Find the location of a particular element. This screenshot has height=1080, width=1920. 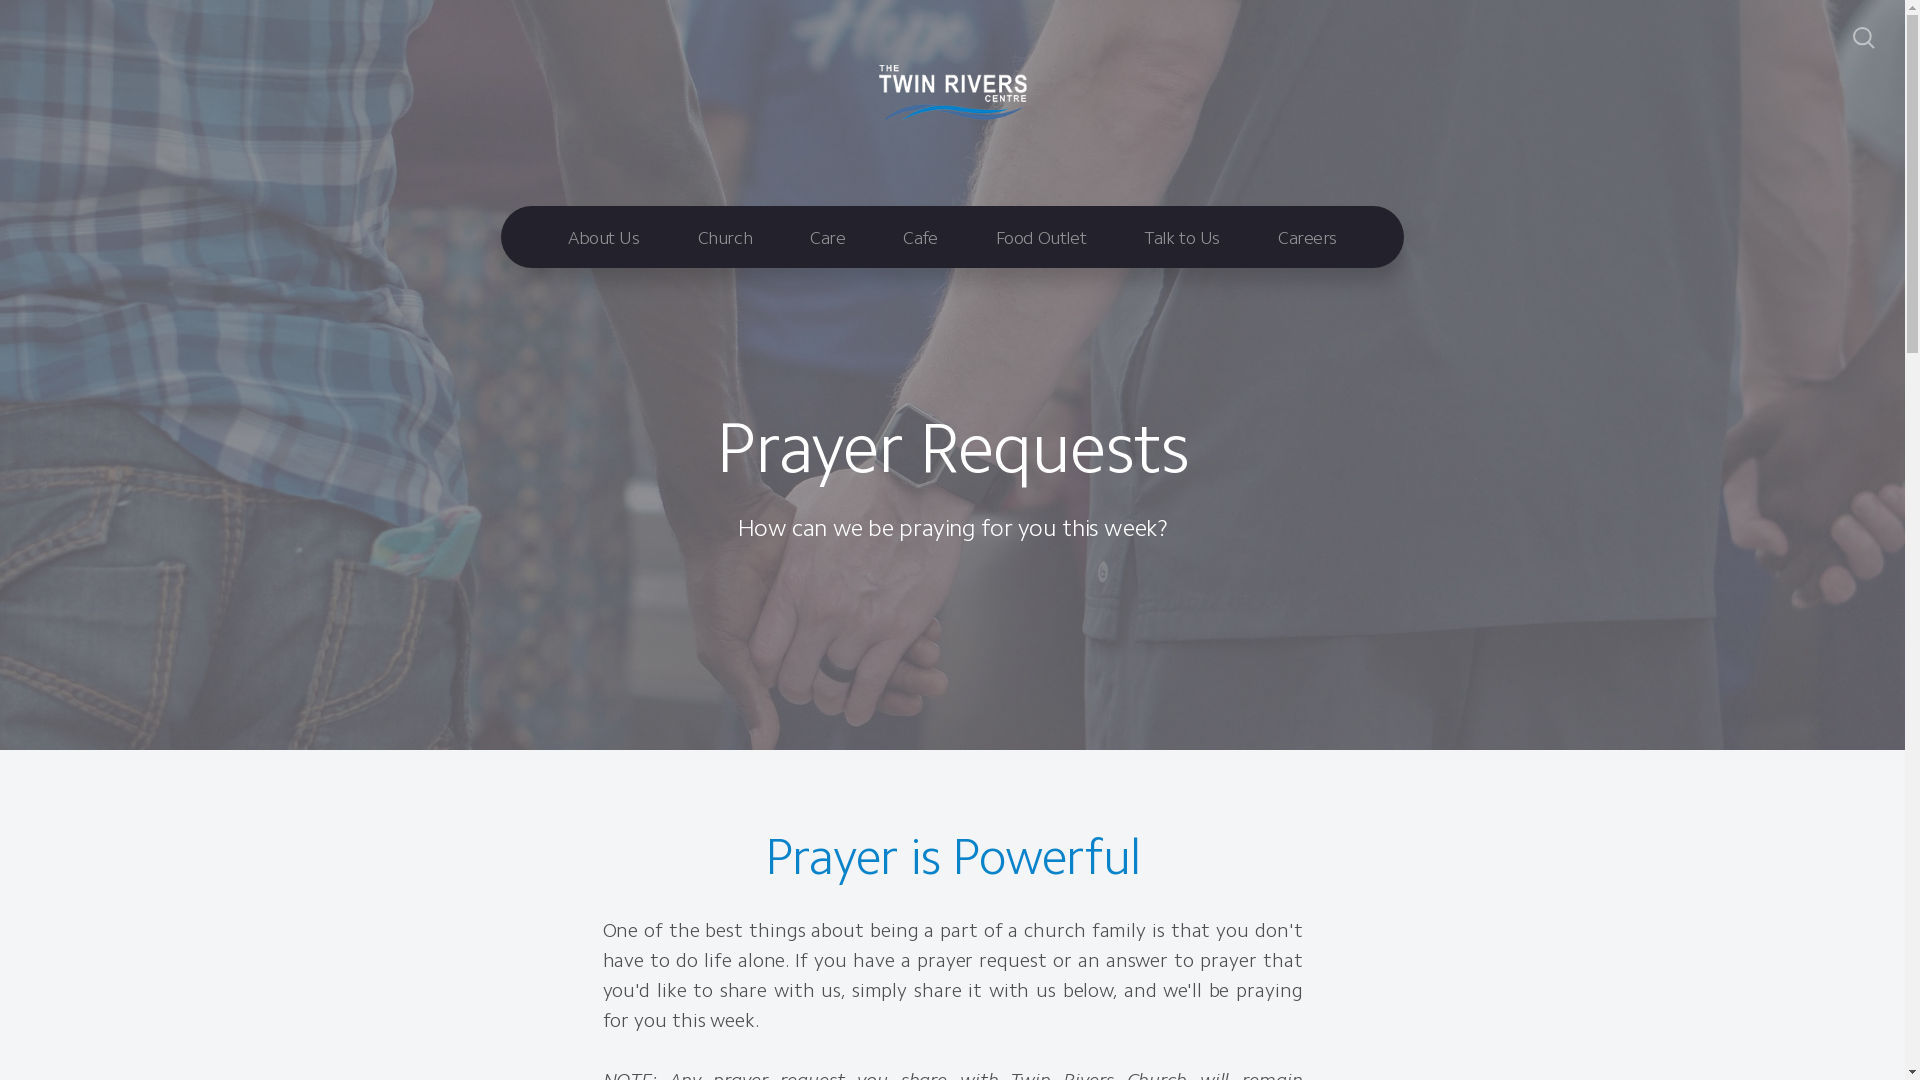

Careers is located at coordinates (1308, 237).